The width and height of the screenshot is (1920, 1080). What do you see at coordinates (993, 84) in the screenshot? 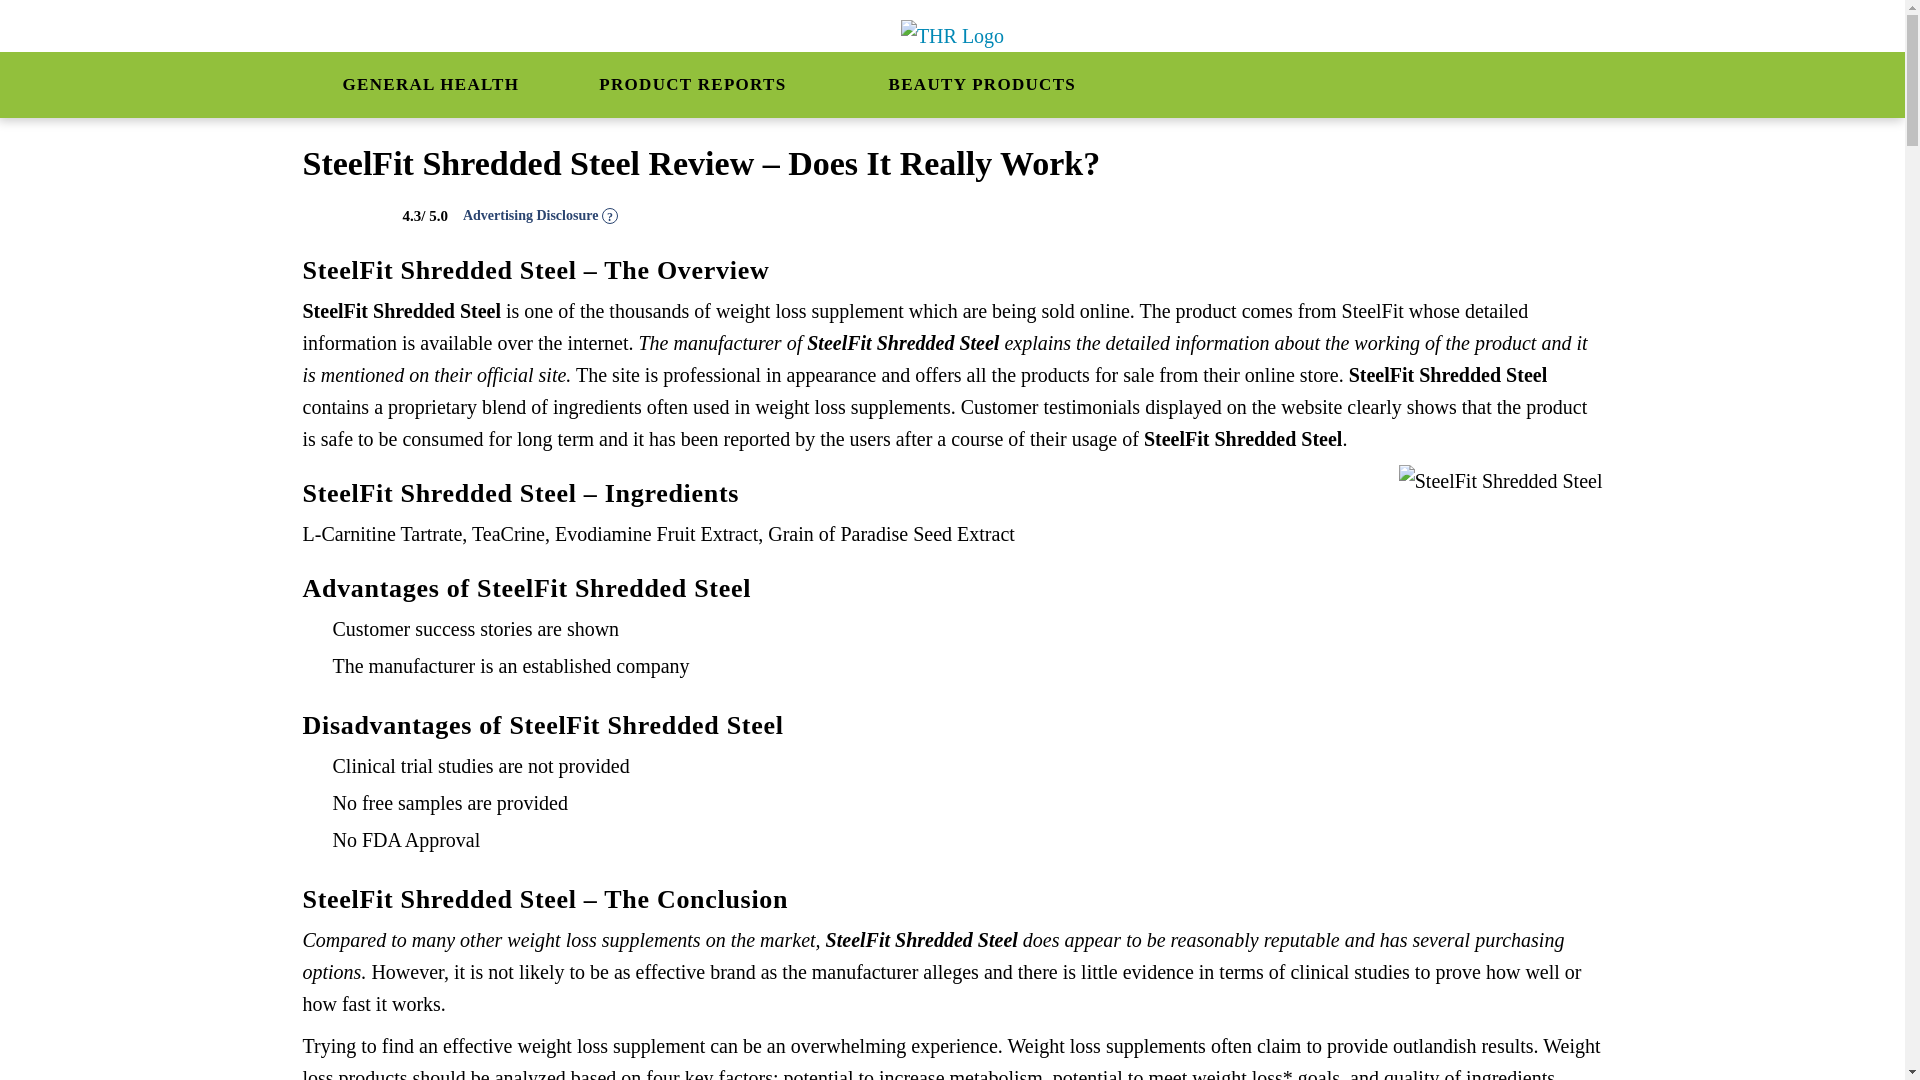
I see `BEAUTY PRODUCTS` at bounding box center [993, 84].